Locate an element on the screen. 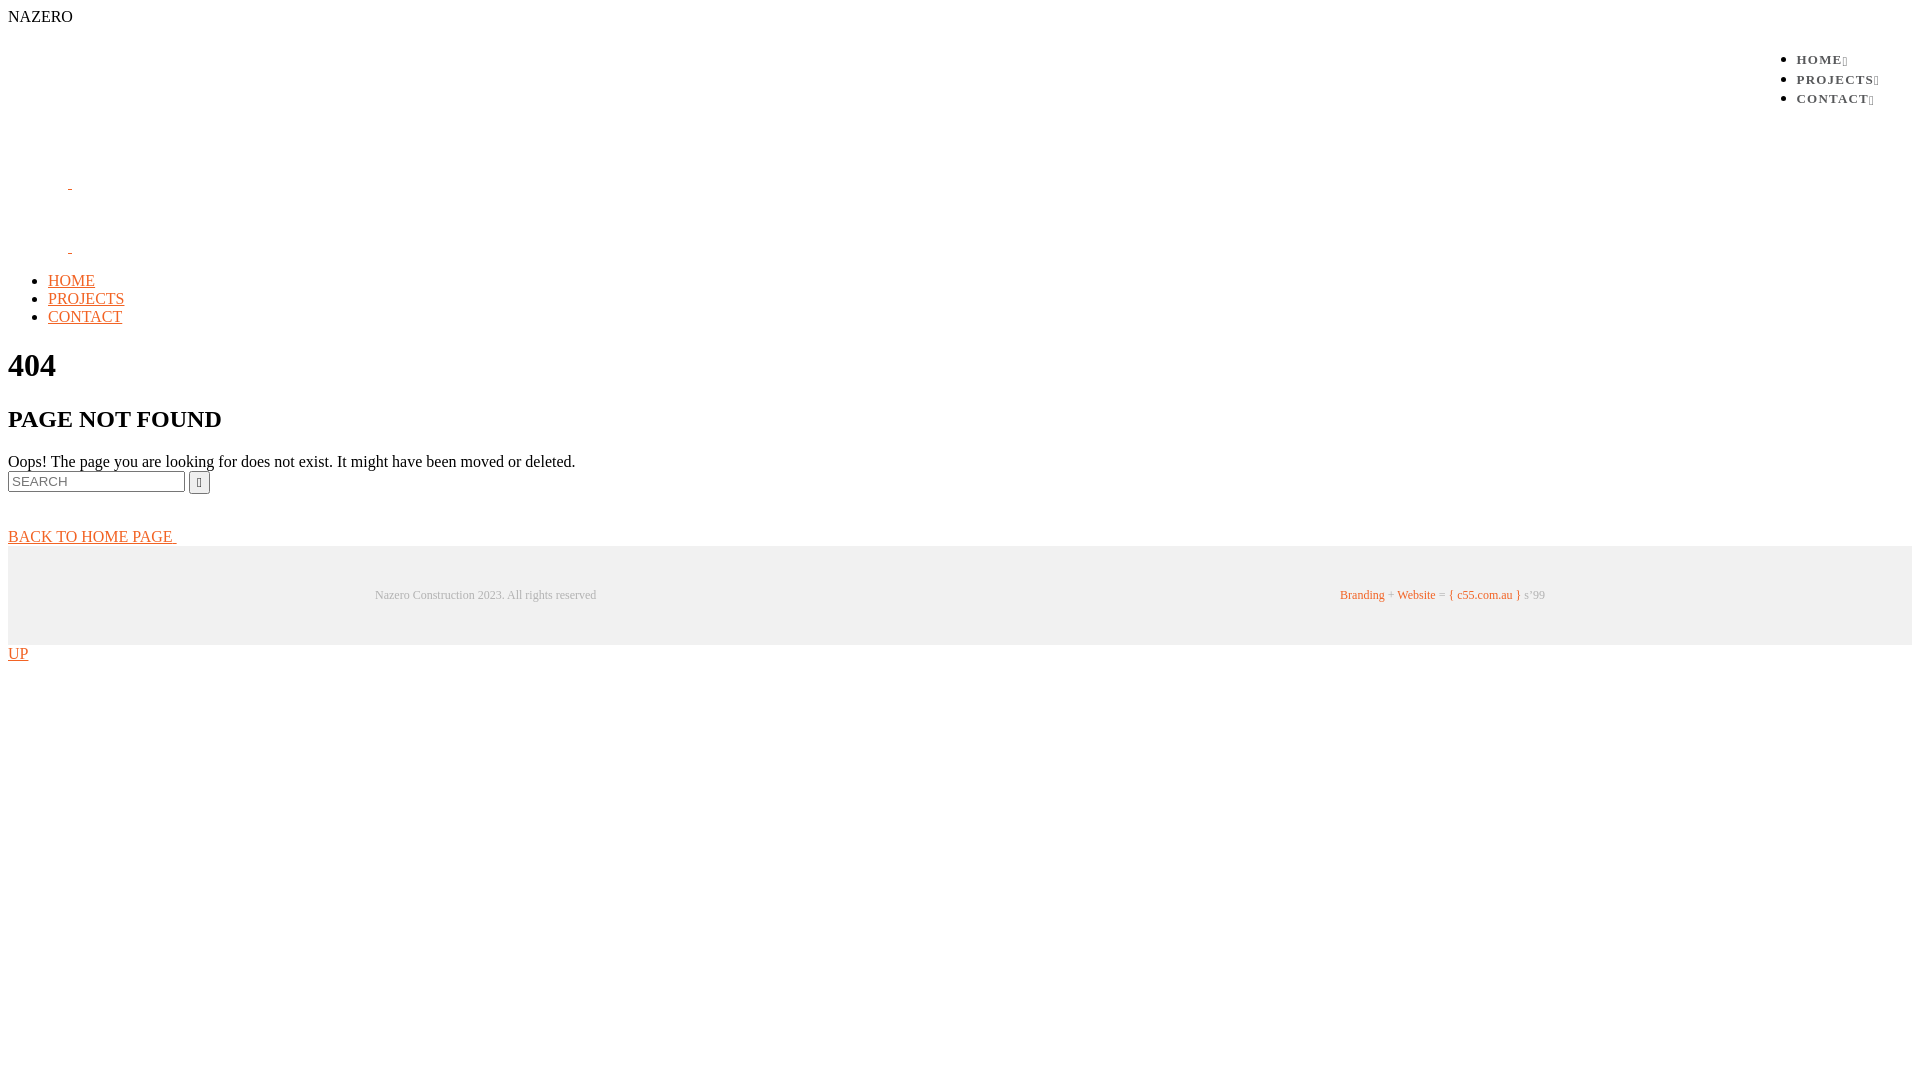 This screenshot has width=1920, height=1080. Nazero Construction is located at coordinates (70, 182).